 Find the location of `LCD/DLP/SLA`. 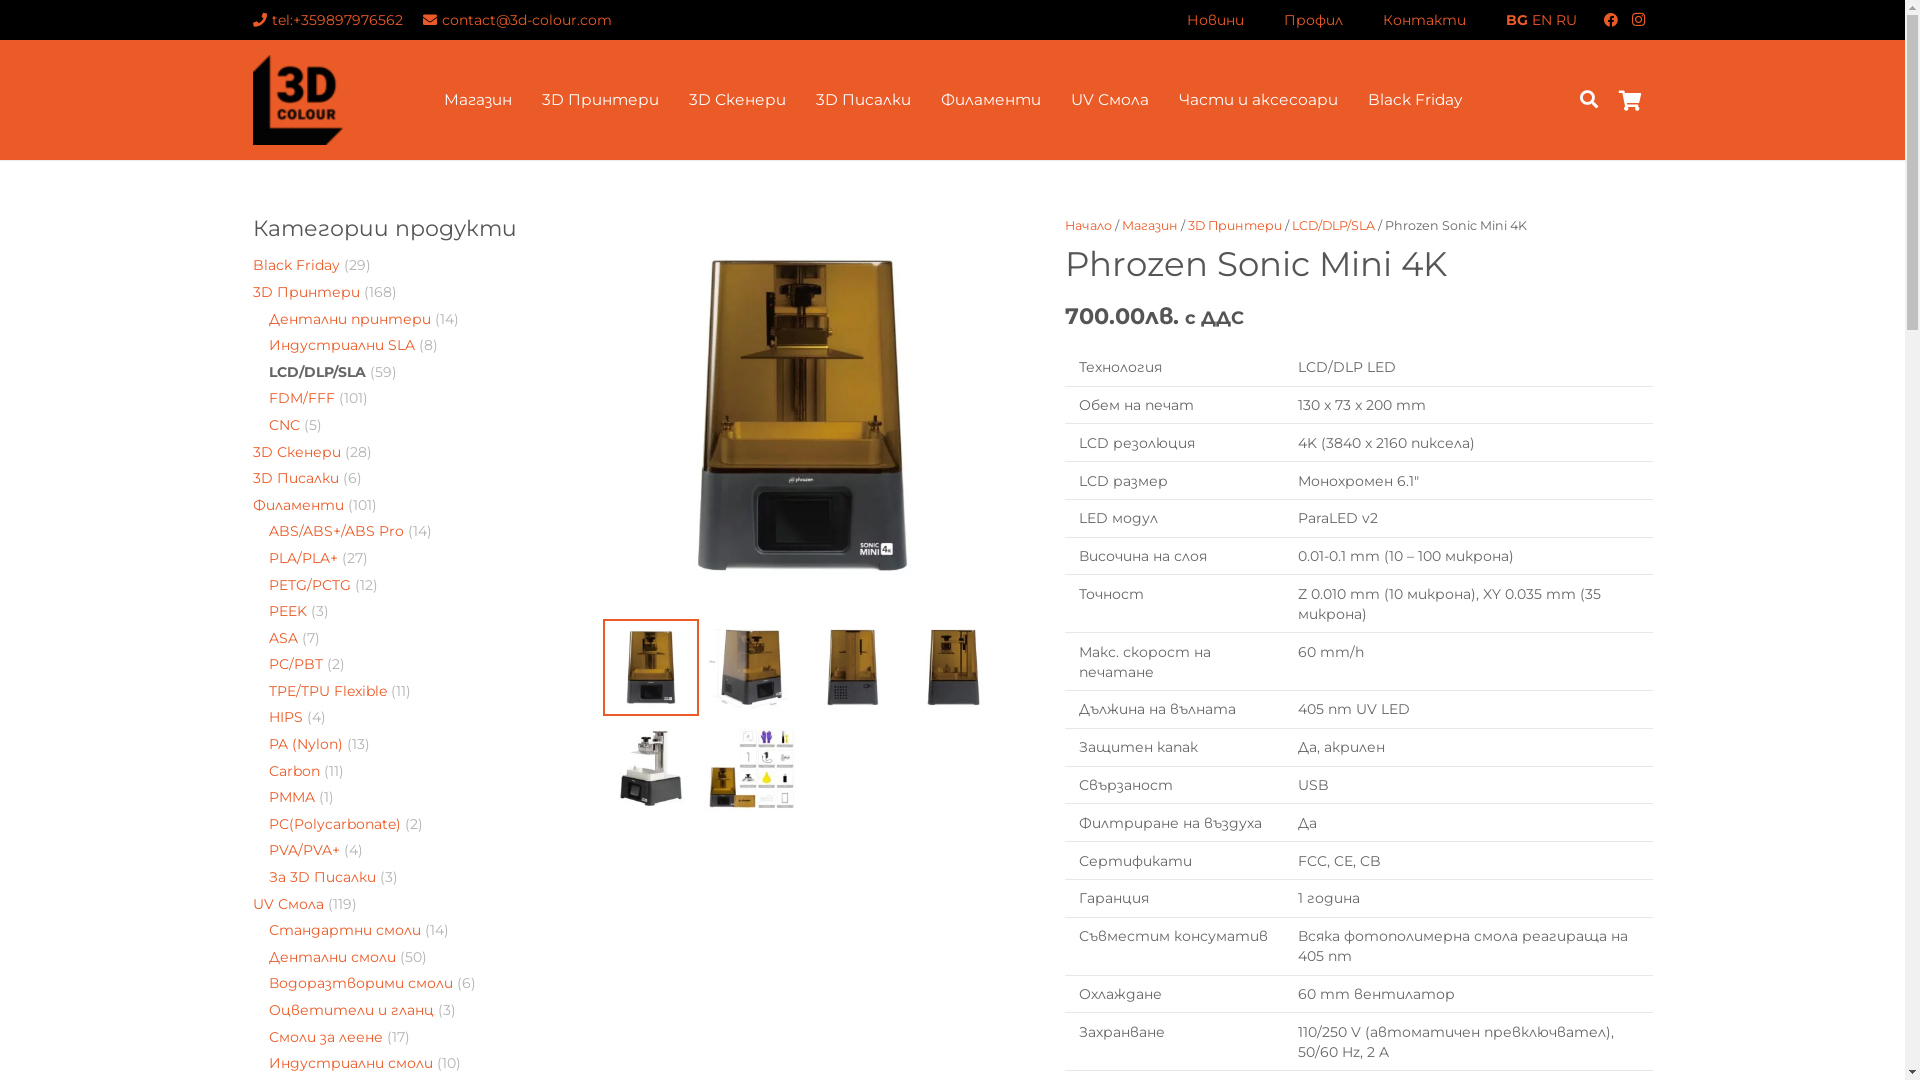

LCD/DLP/SLA is located at coordinates (1334, 226).